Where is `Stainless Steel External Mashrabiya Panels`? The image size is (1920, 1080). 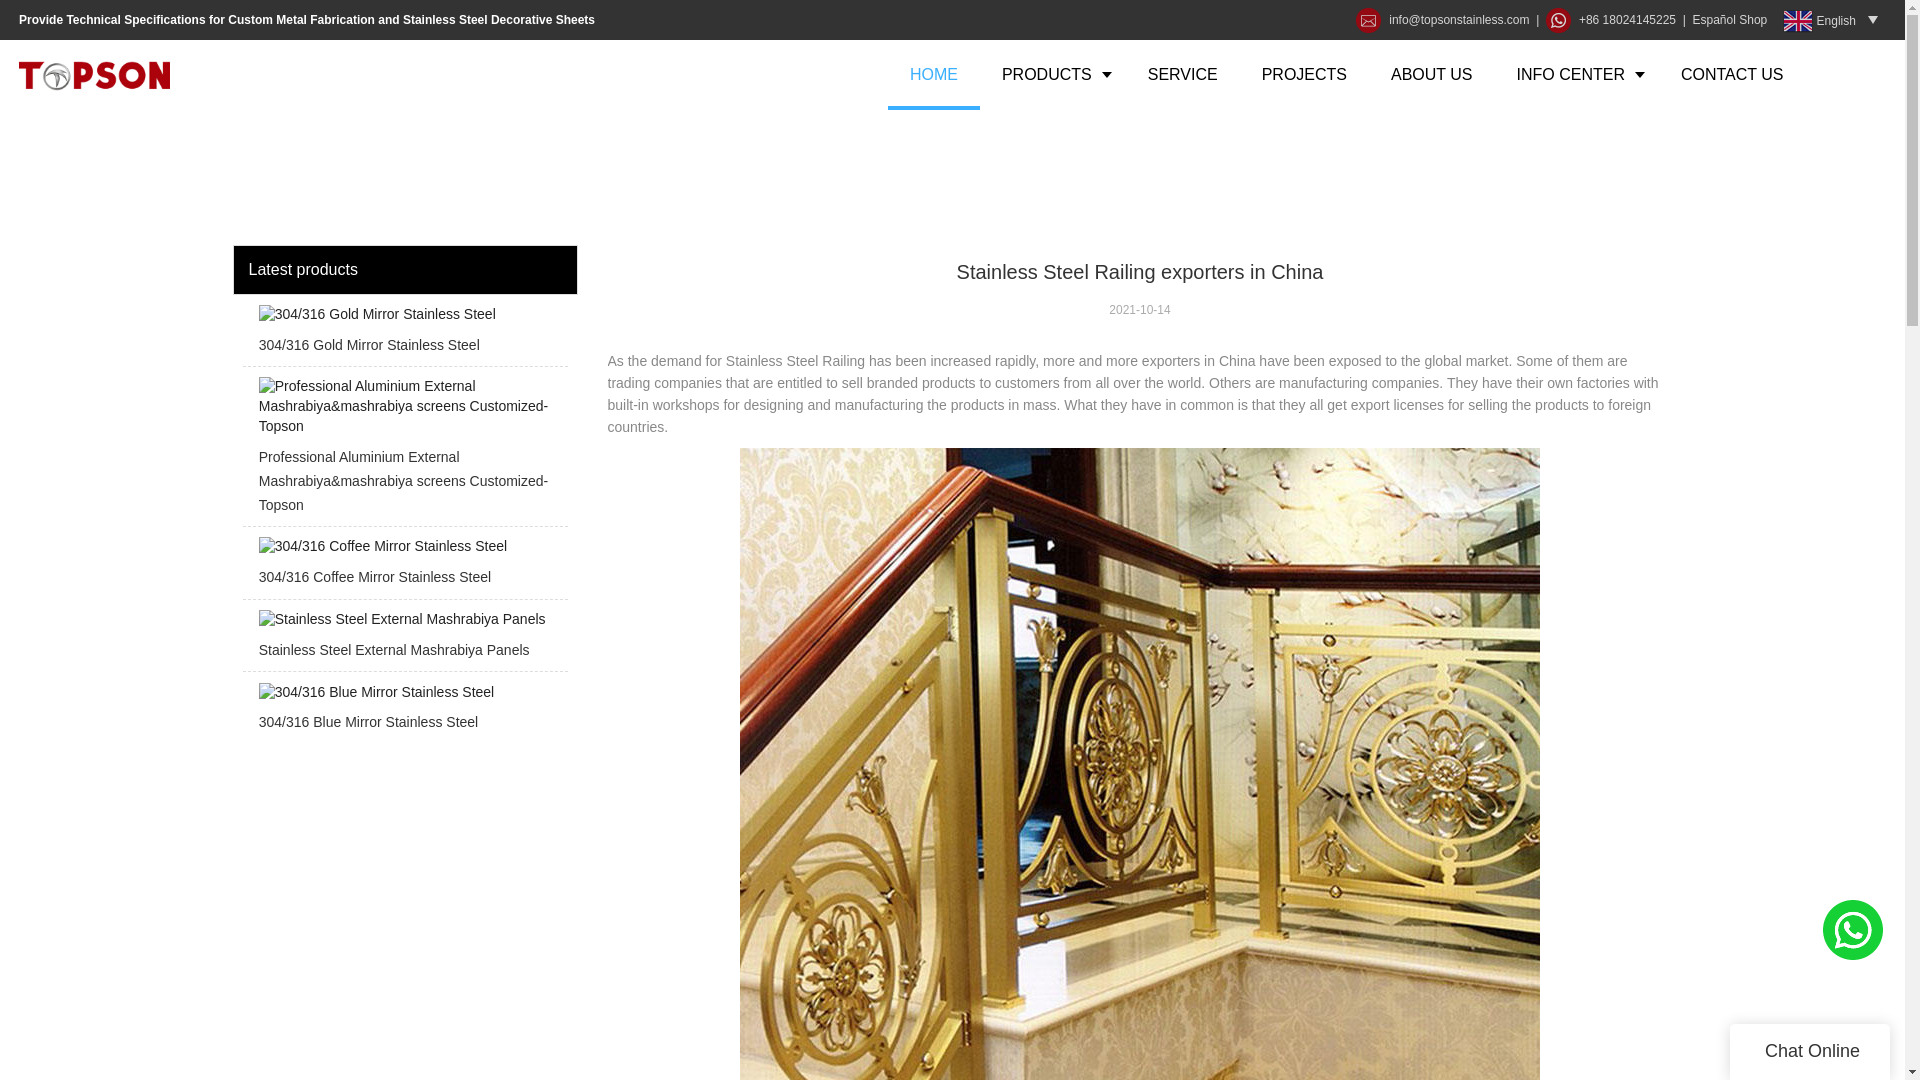
Stainless Steel External Mashrabiya Panels is located at coordinates (404, 640).